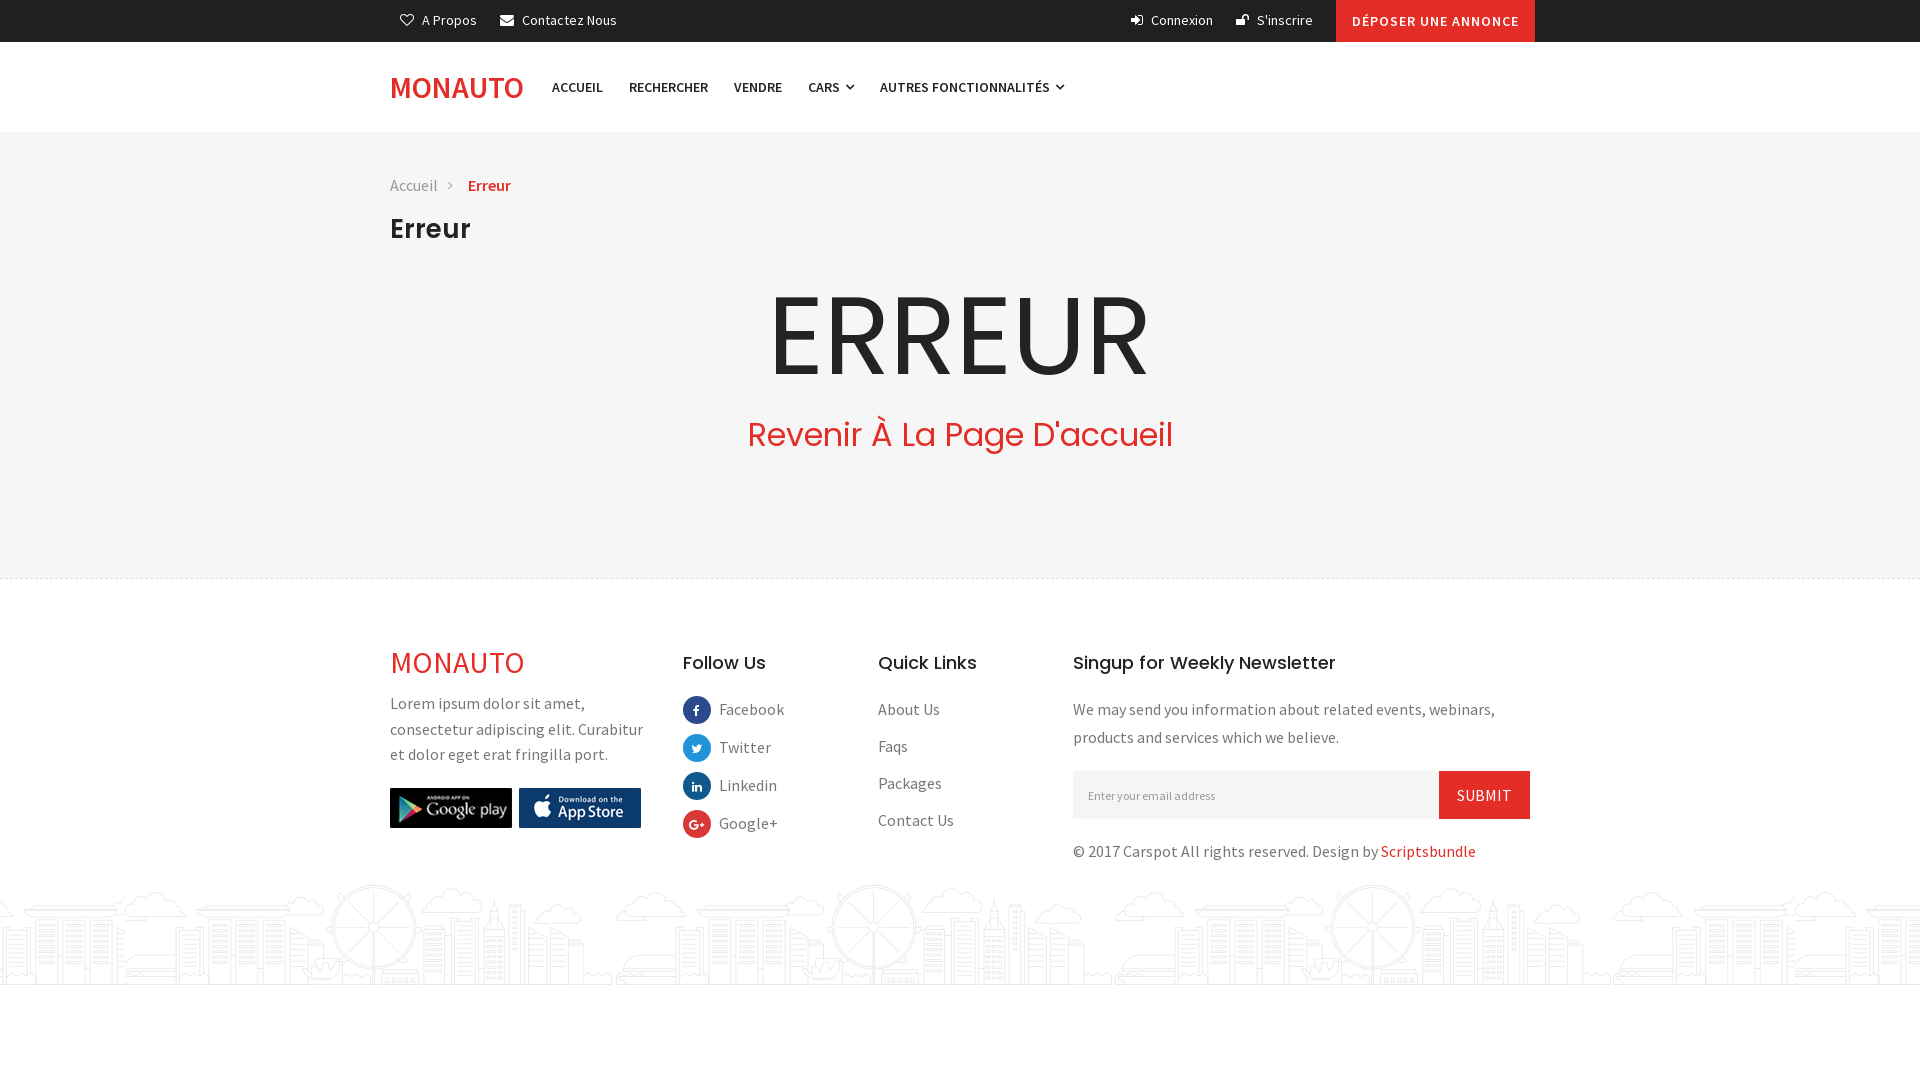 The image size is (1920, 1080). I want to click on MONAUTO, so click(458, 662).